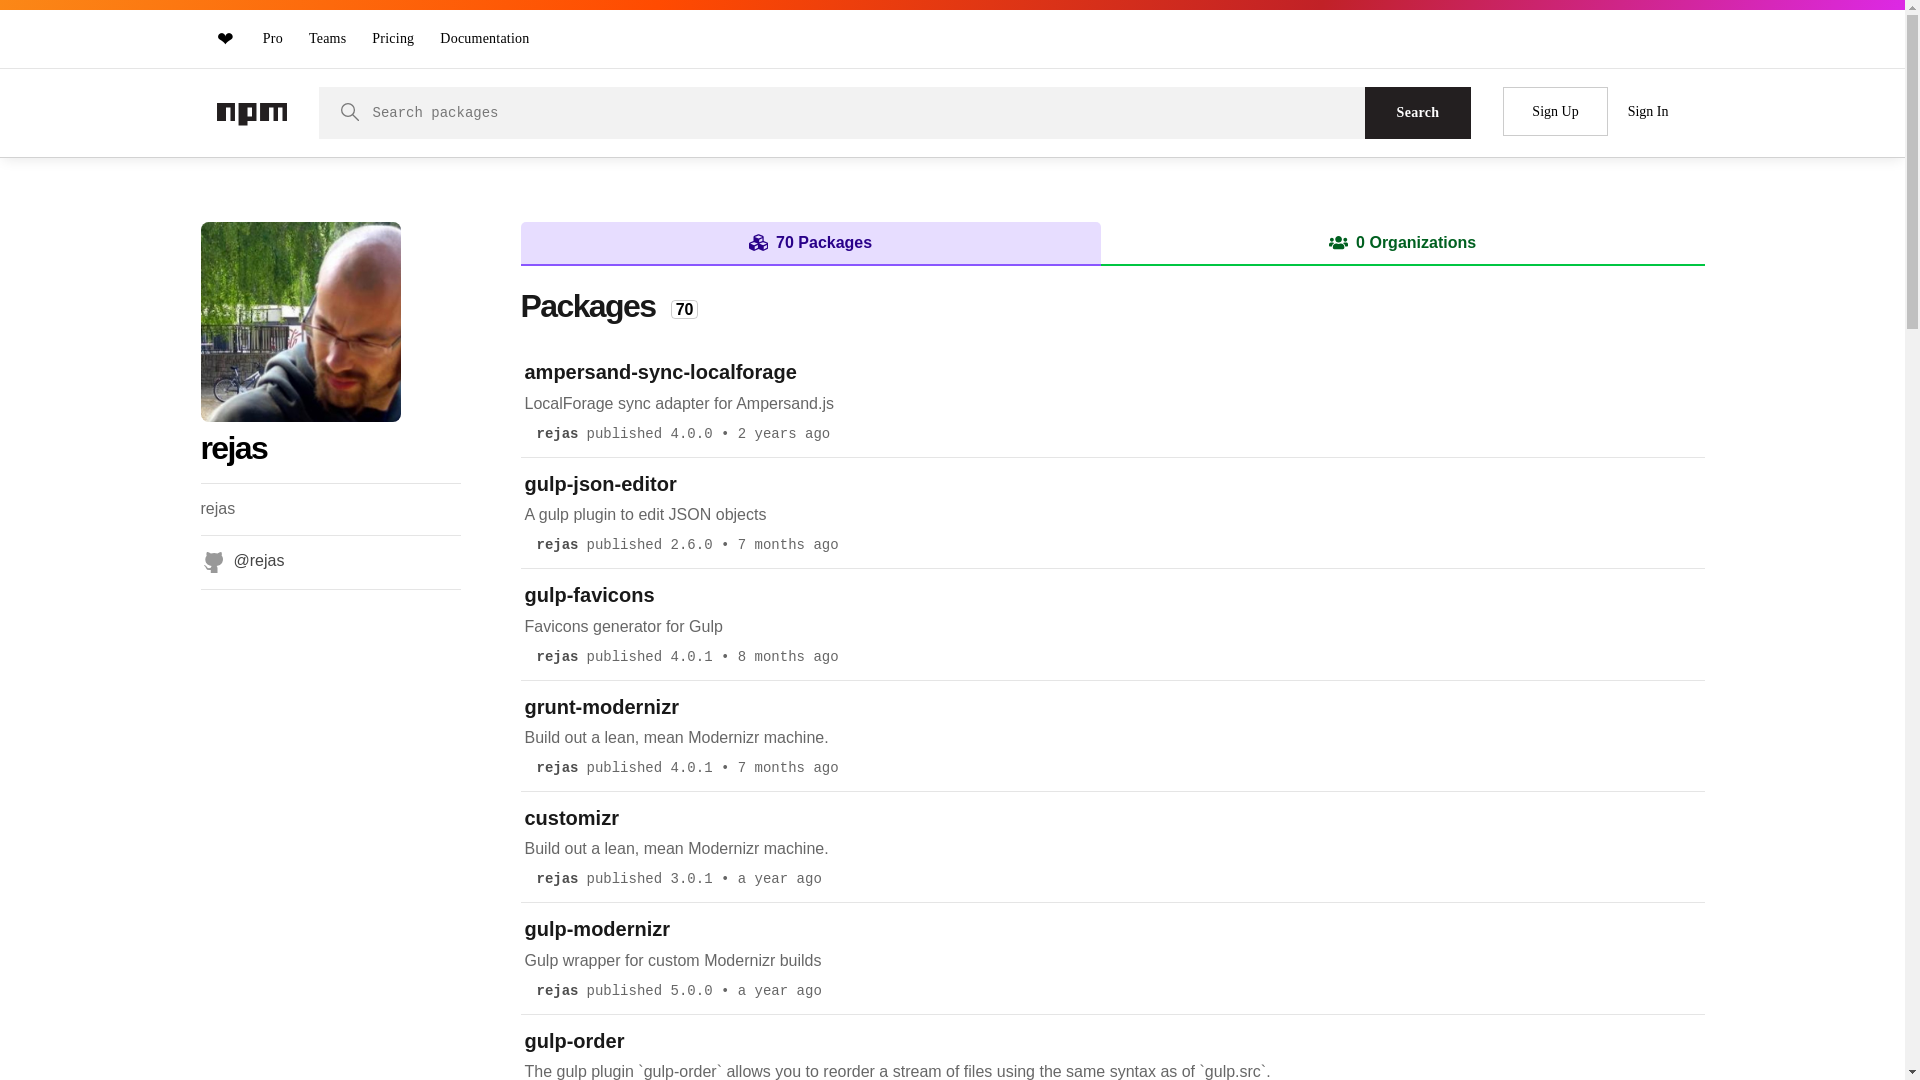 This screenshot has height=1080, width=1920. Describe the element at coordinates (484, 38) in the screenshot. I see `Documentation` at that location.